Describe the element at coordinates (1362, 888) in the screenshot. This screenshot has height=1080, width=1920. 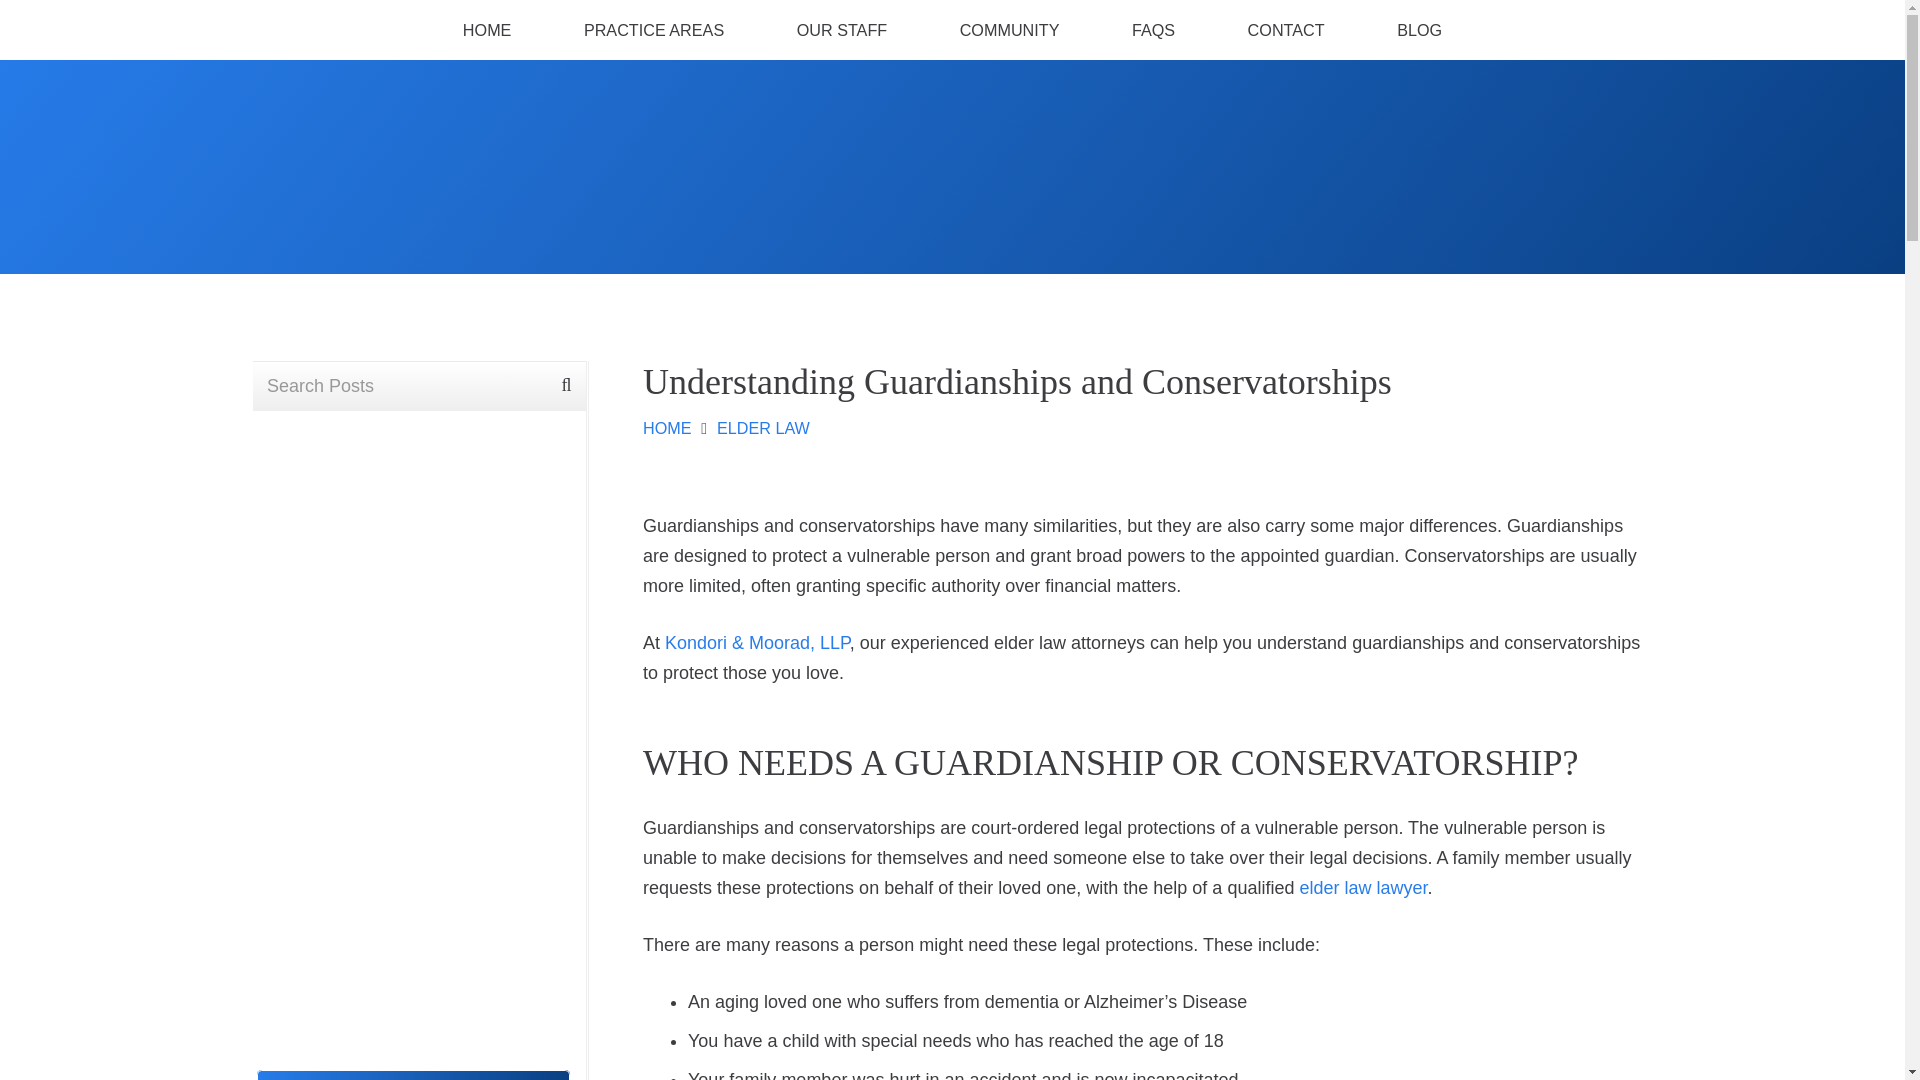
I see `elder law lawyer` at that location.